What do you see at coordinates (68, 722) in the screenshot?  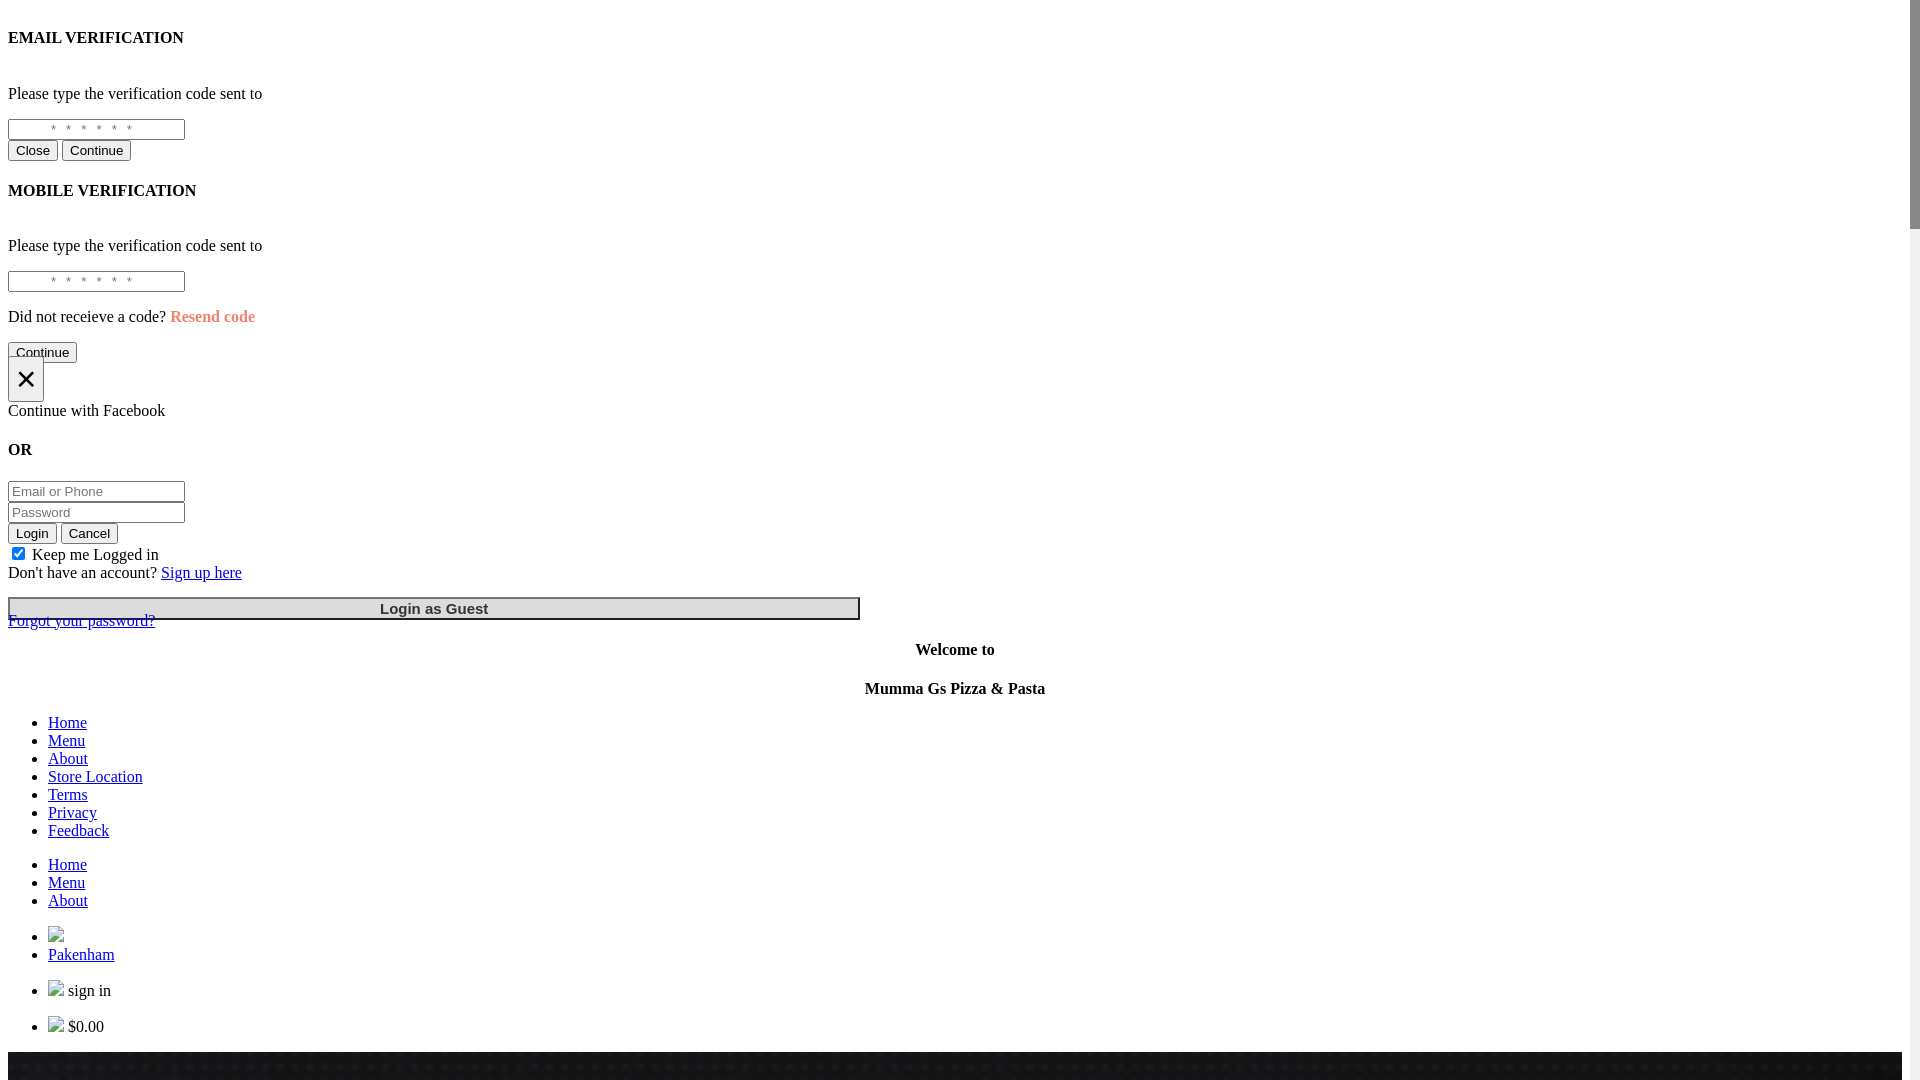 I see `Home` at bounding box center [68, 722].